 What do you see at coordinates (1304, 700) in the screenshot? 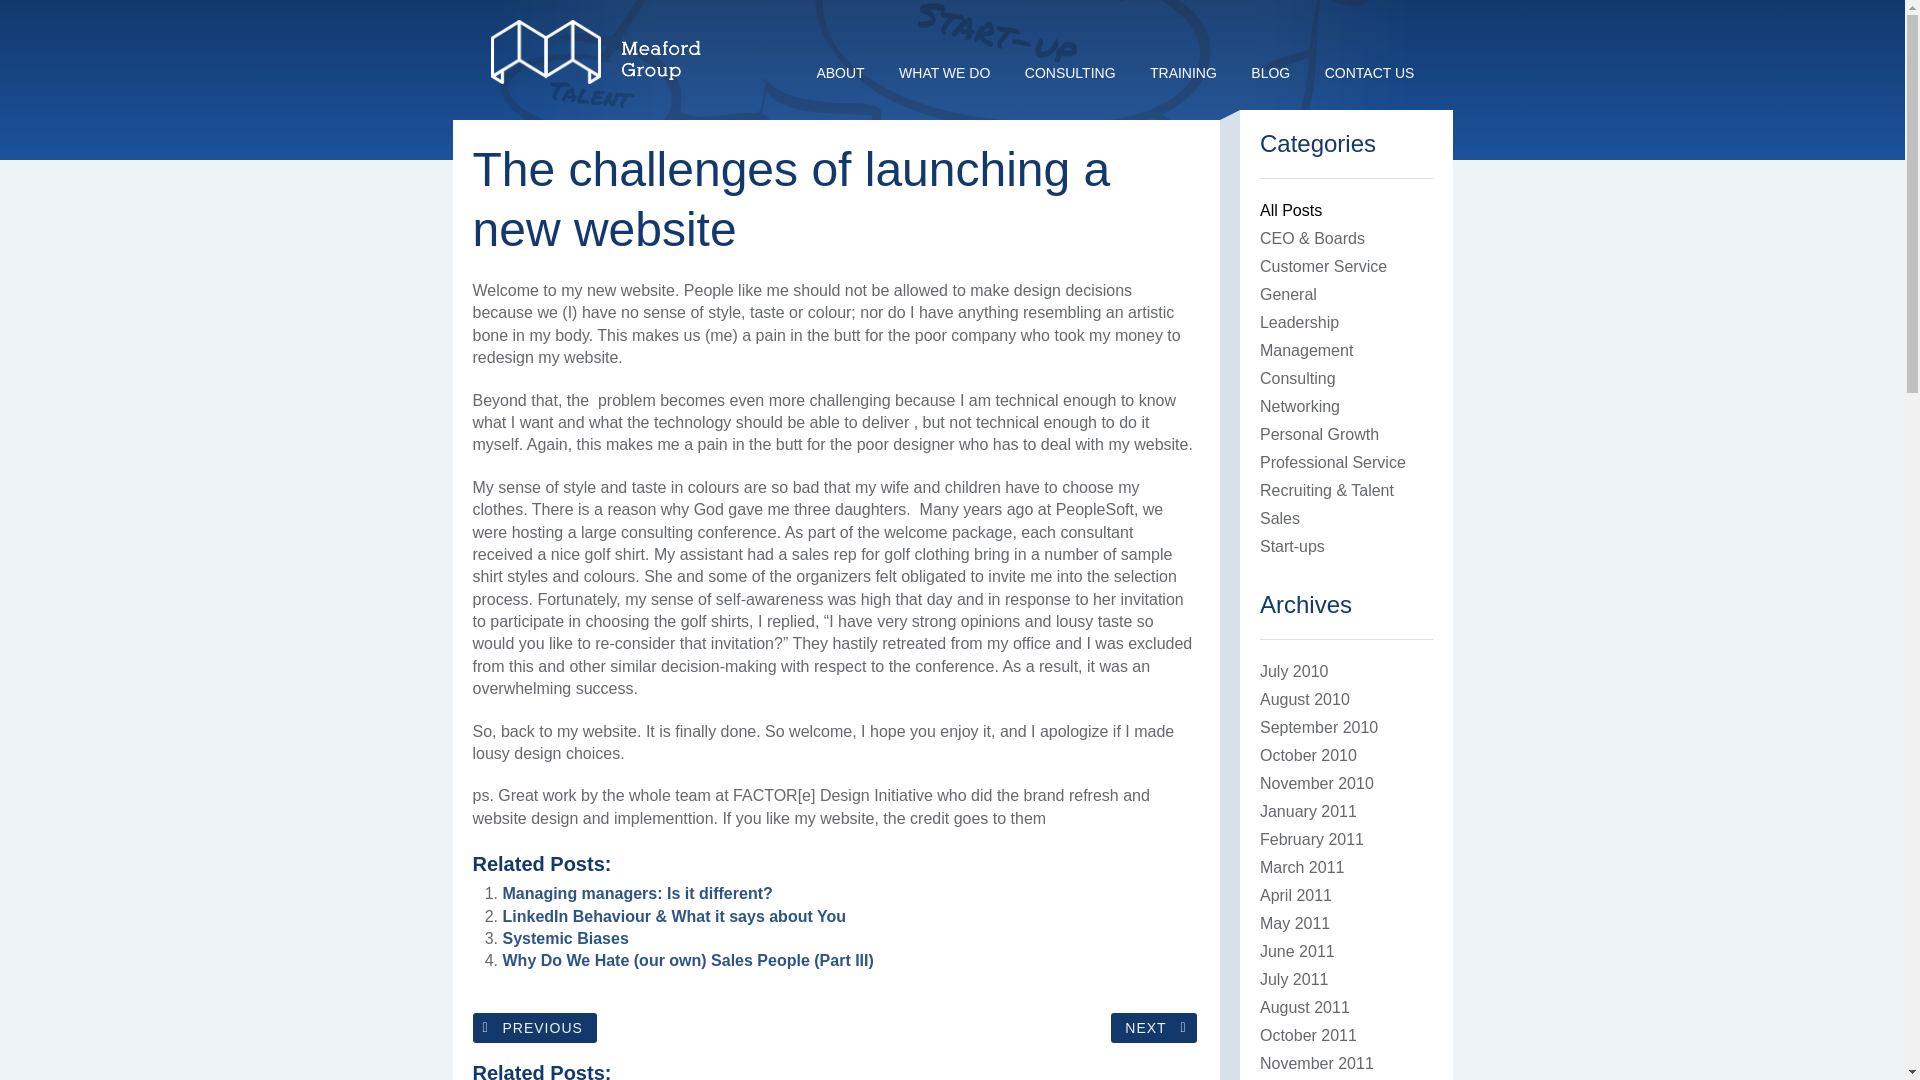
I see `August 2010` at bounding box center [1304, 700].